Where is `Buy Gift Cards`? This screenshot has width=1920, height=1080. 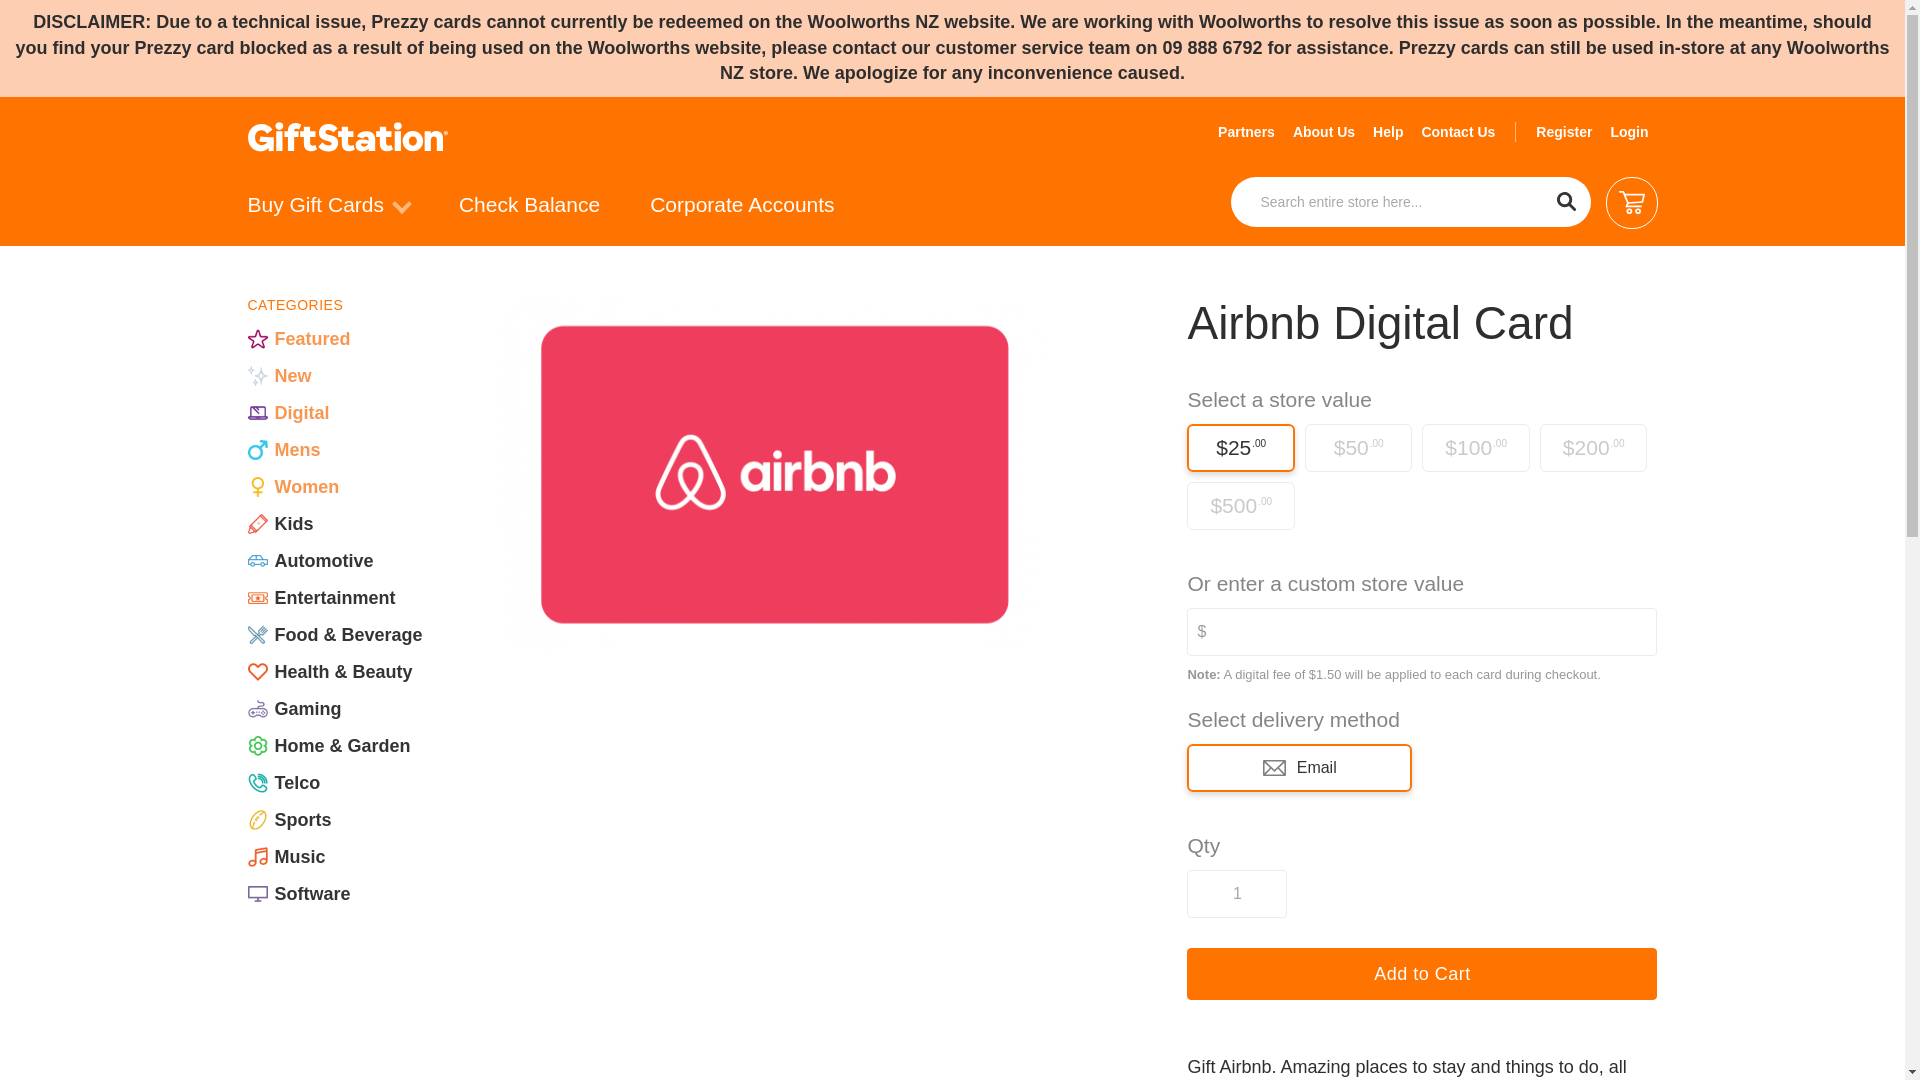 Buy Gift Cards is located at coordinates (328, 212).